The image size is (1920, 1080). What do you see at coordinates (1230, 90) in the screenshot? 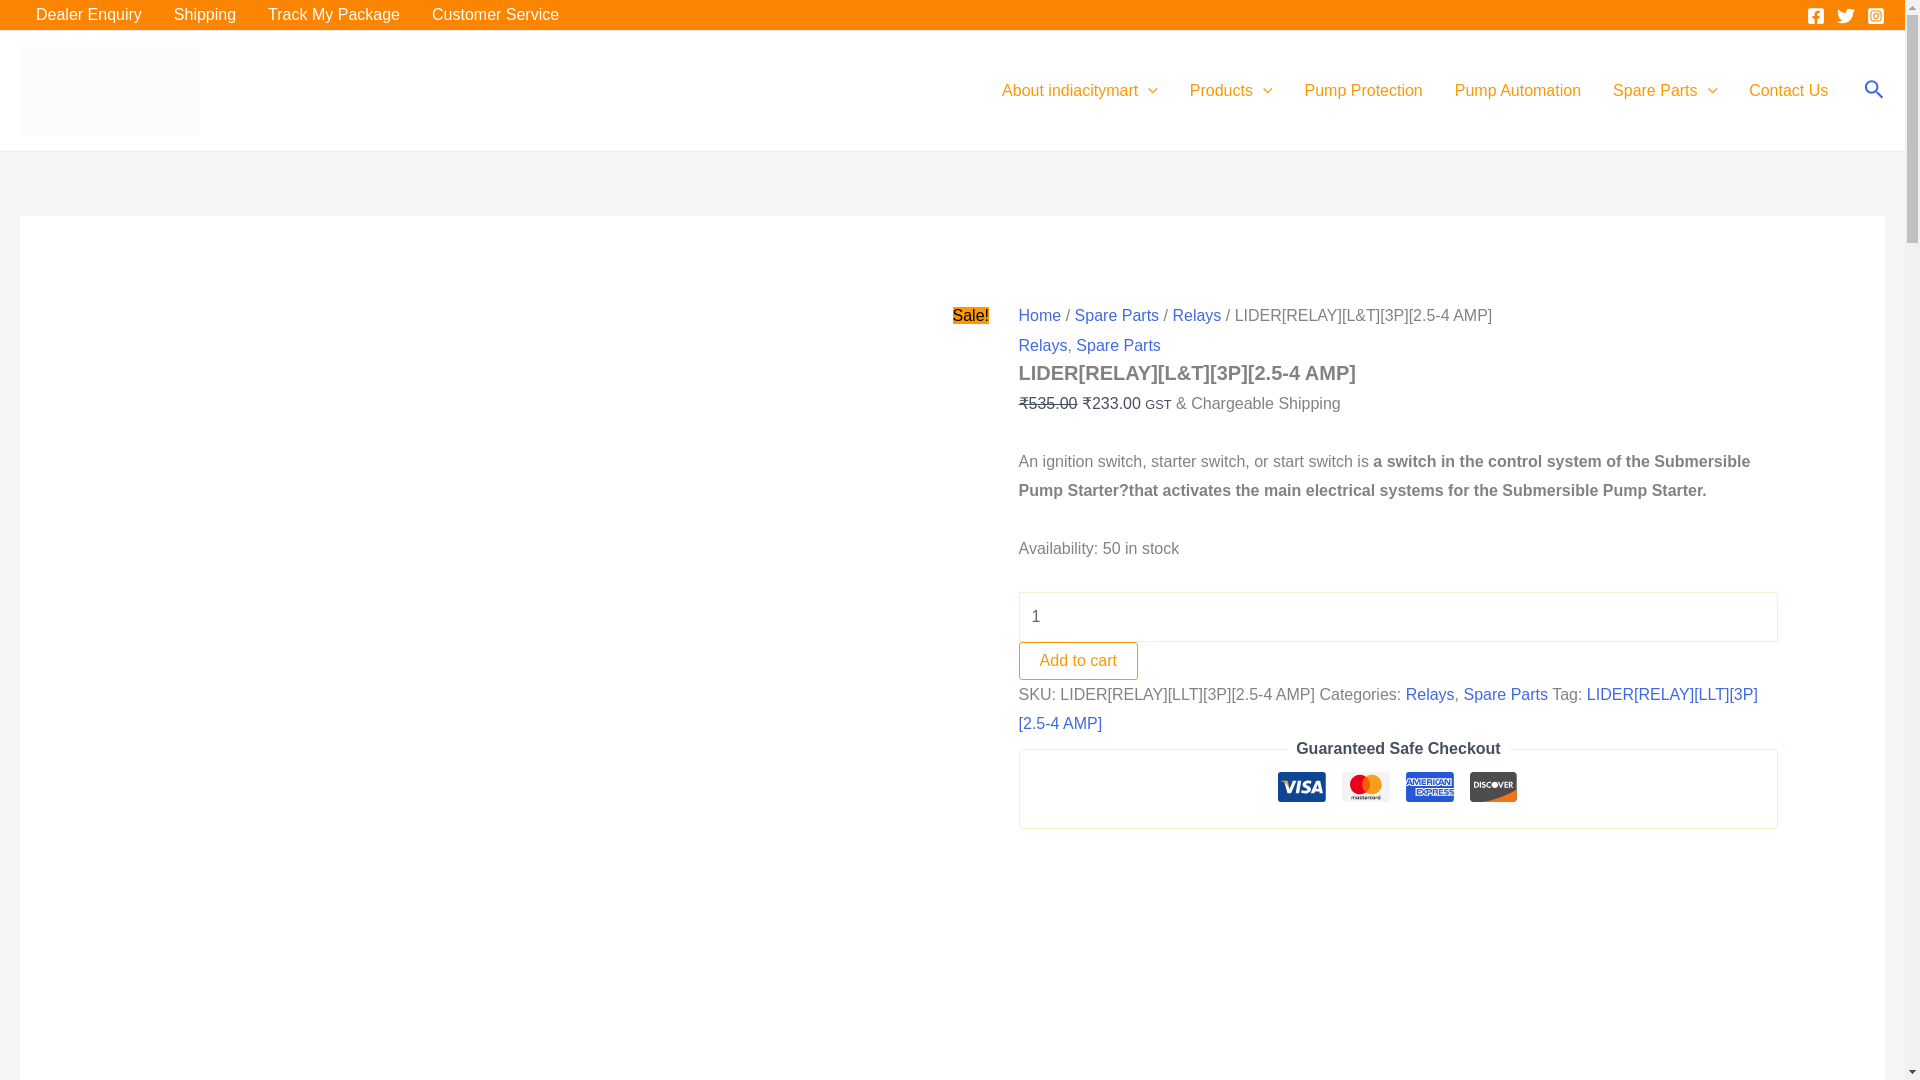
I see `Products` at bounding box center [1230, 90].